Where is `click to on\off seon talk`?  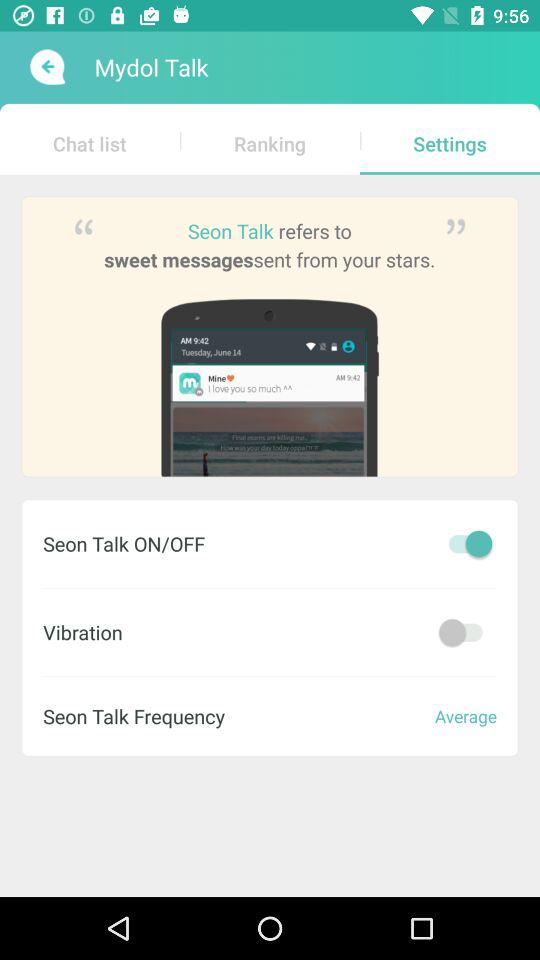 click to on\off seon talk is located at coordinates (465, 544).